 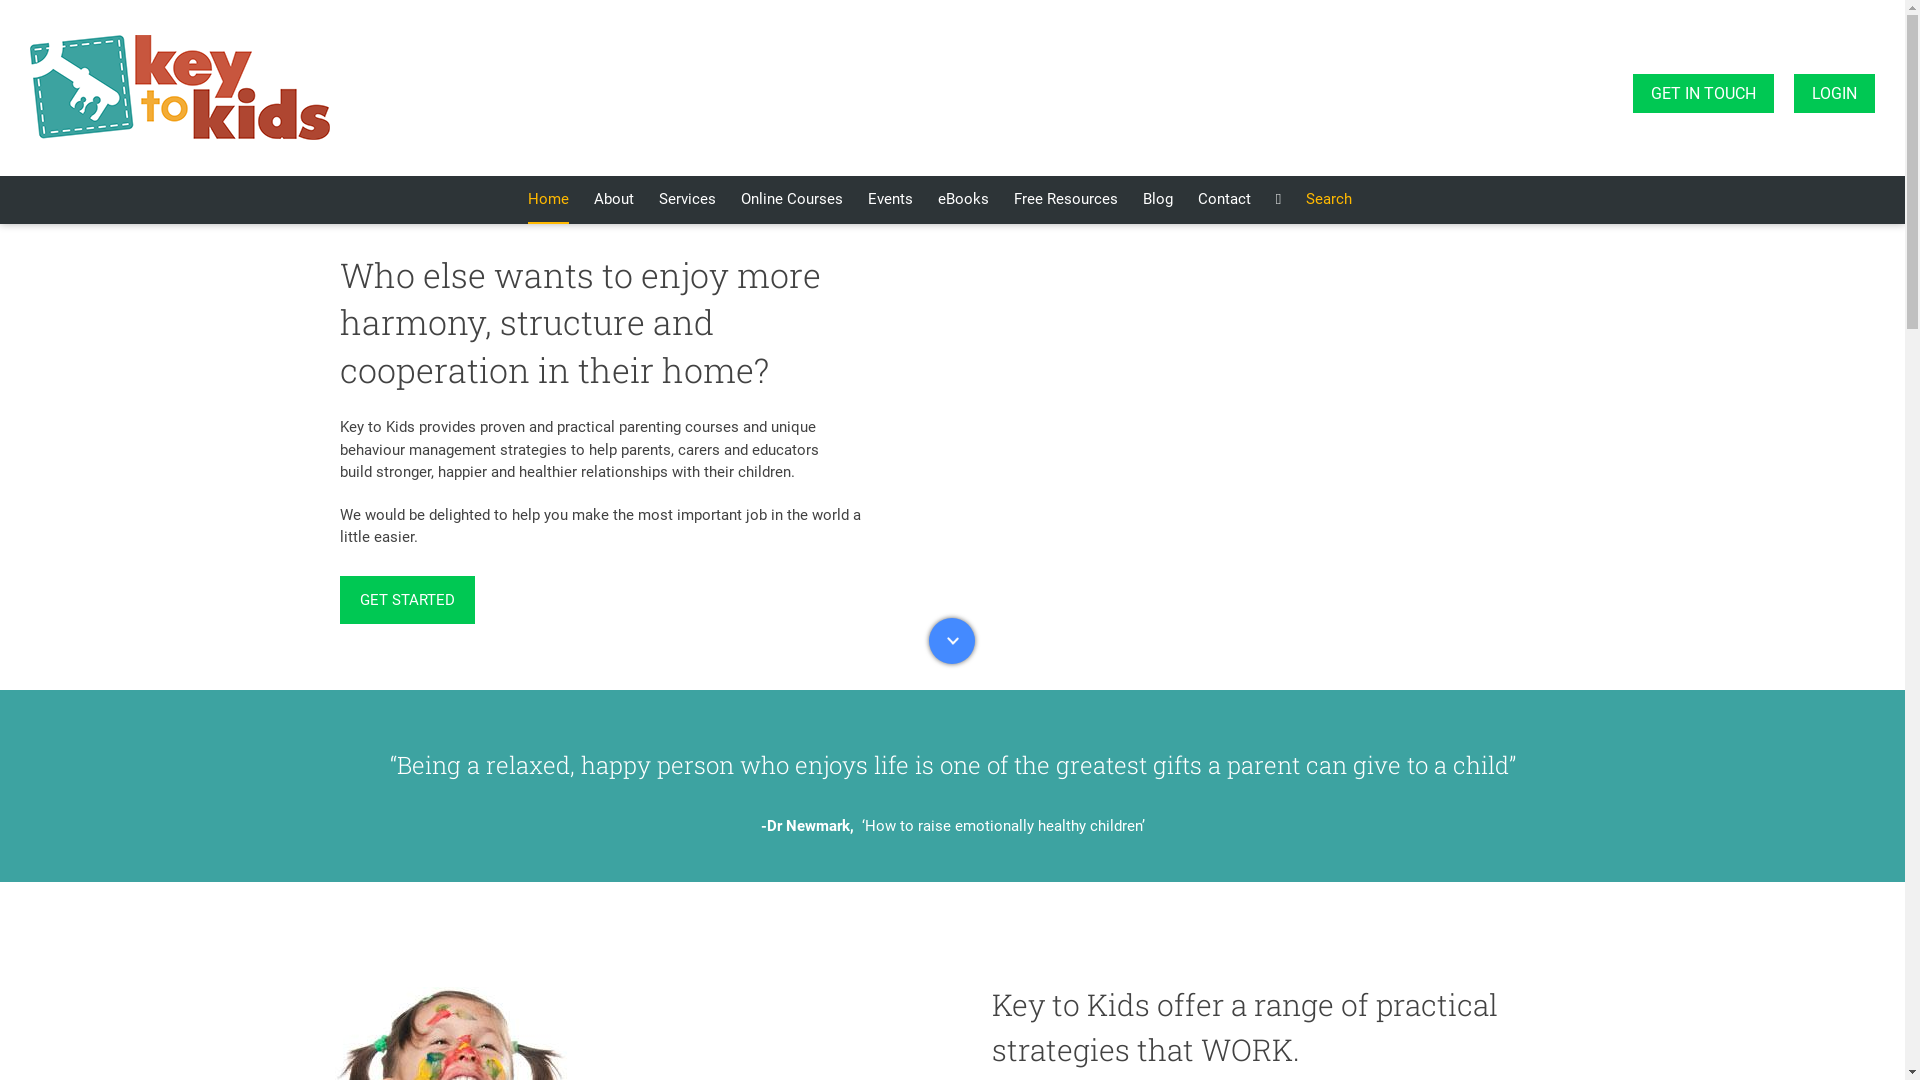 I want to click on Online Courses, so click(x=792, y=200).